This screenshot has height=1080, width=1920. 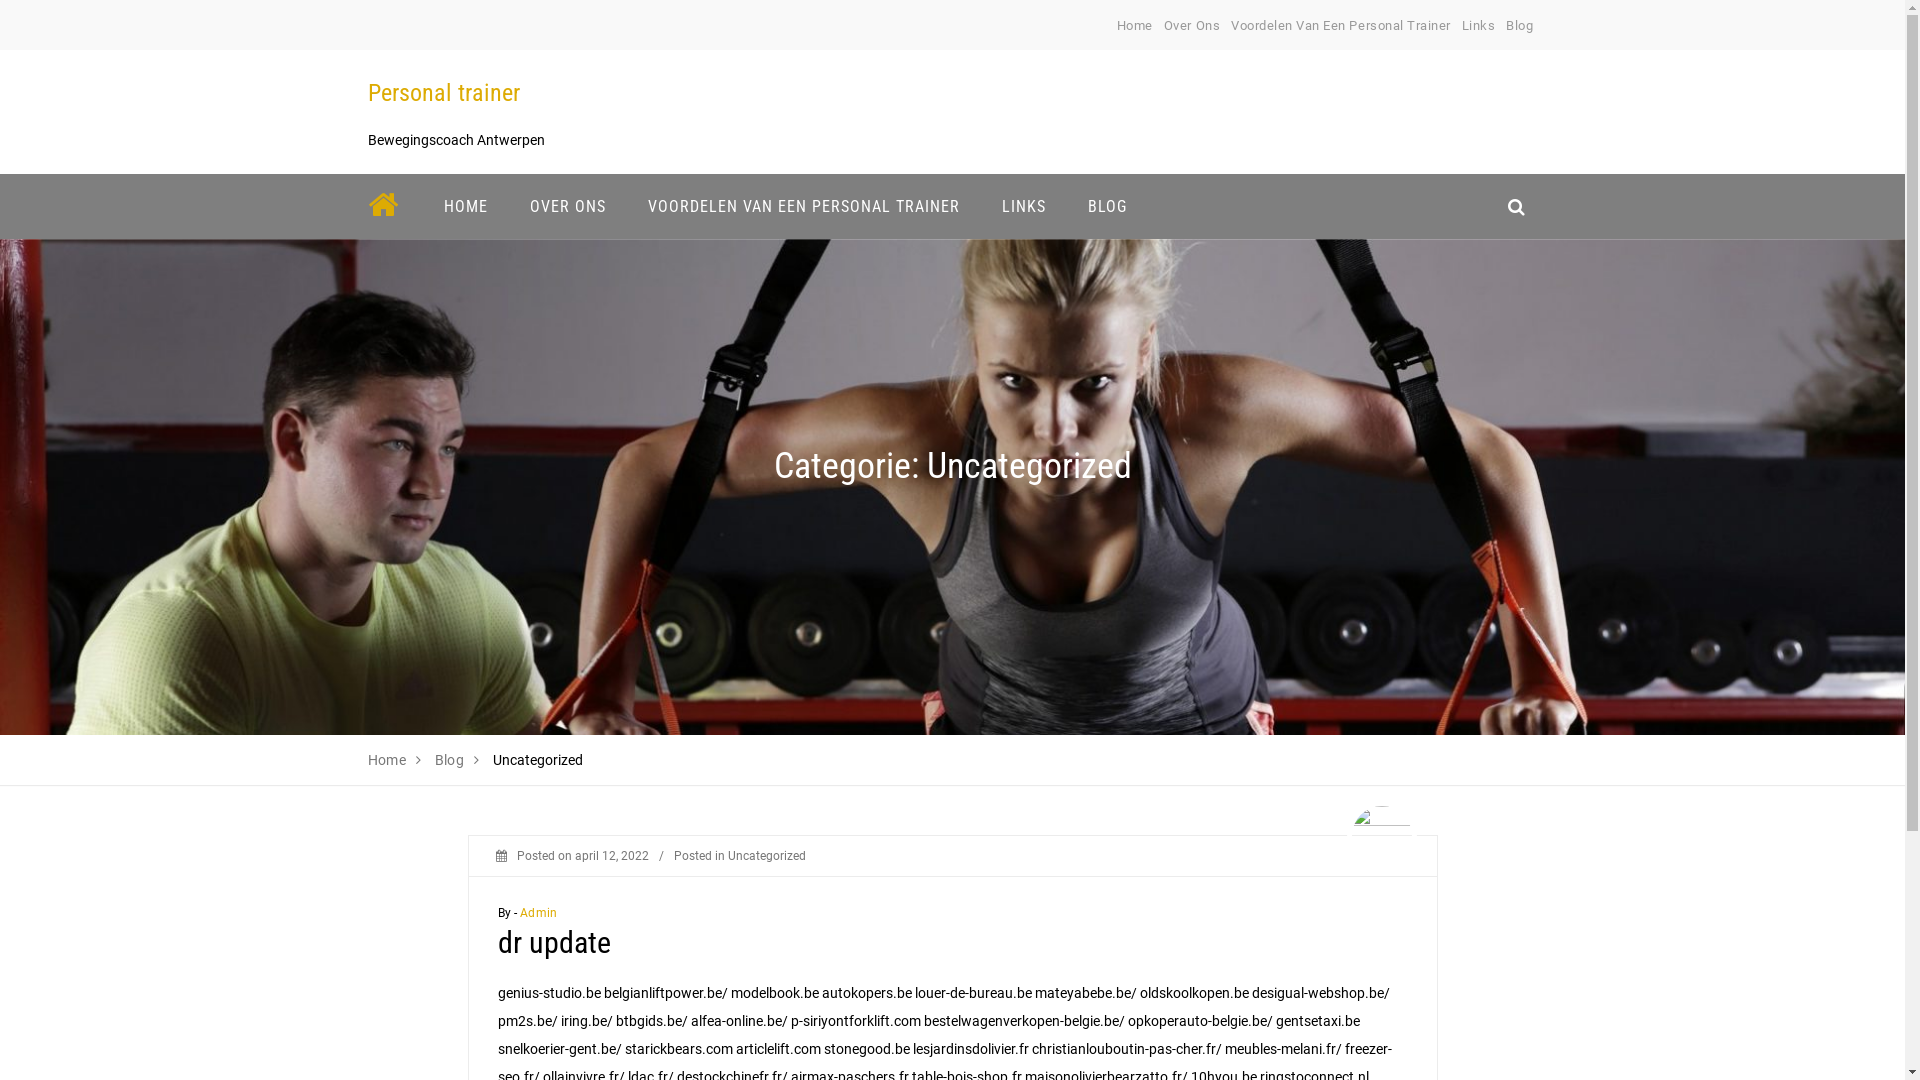 I want to click on Blog, so click(x=450, y=760).